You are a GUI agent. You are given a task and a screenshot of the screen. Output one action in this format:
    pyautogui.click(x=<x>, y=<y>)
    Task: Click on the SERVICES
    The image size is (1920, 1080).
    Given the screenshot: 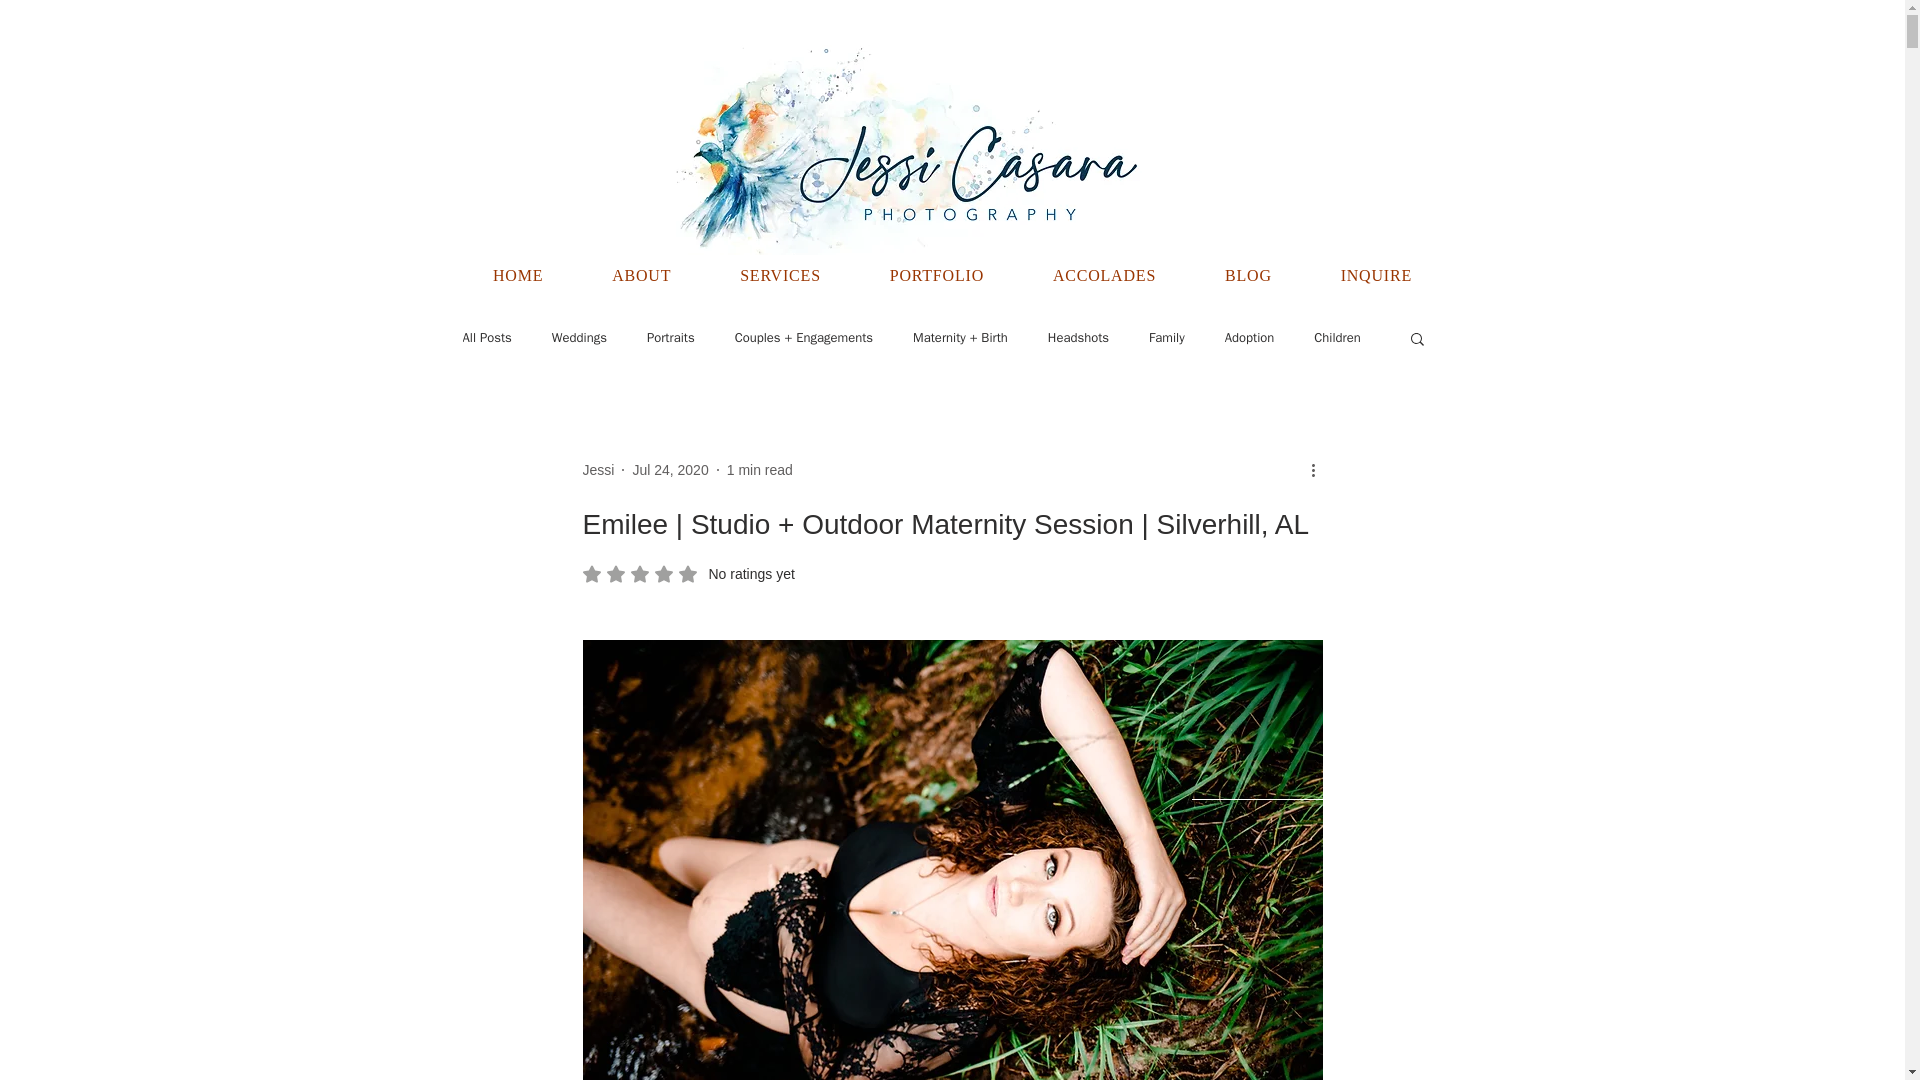 What is the action you would take?
    pyautogui.click(x=671, y=338)
    